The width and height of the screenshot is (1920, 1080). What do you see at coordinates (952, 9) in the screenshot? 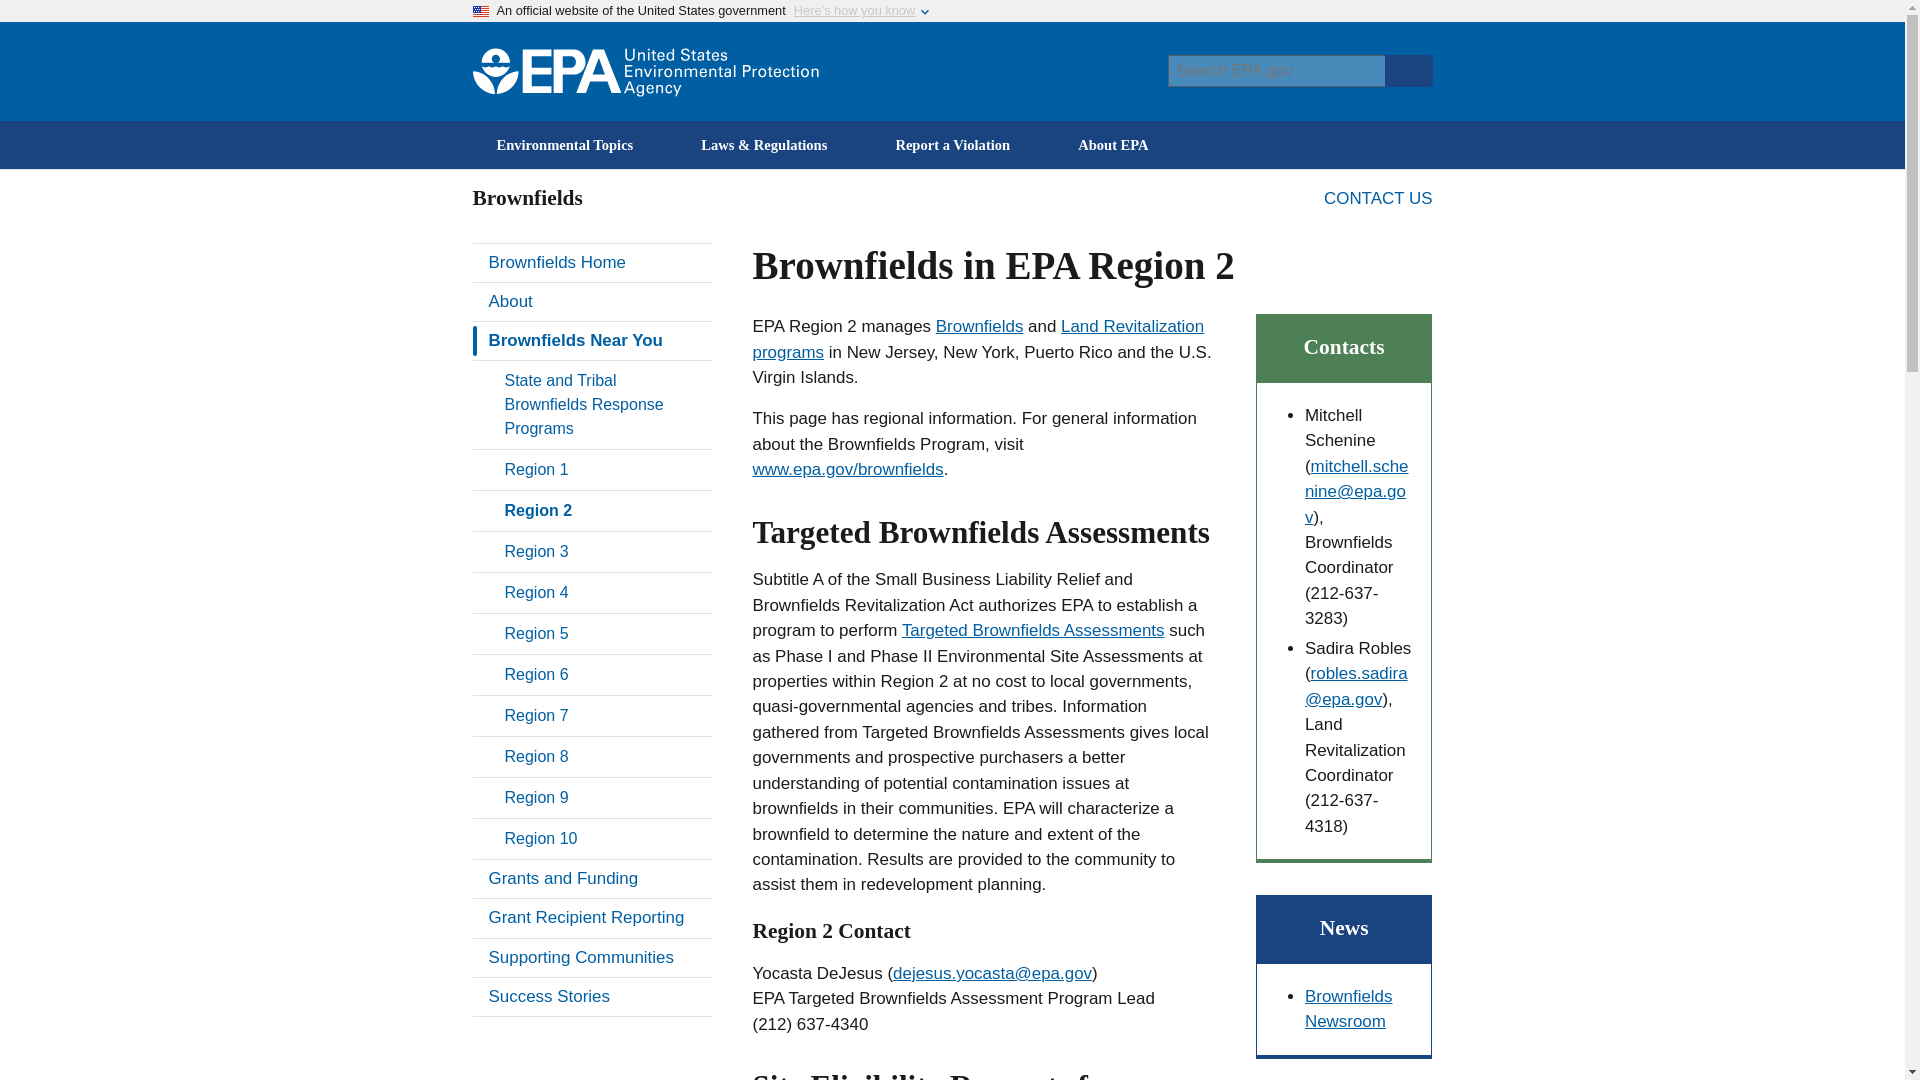
I see `Skip to main content` at bounding box center [952, 9].